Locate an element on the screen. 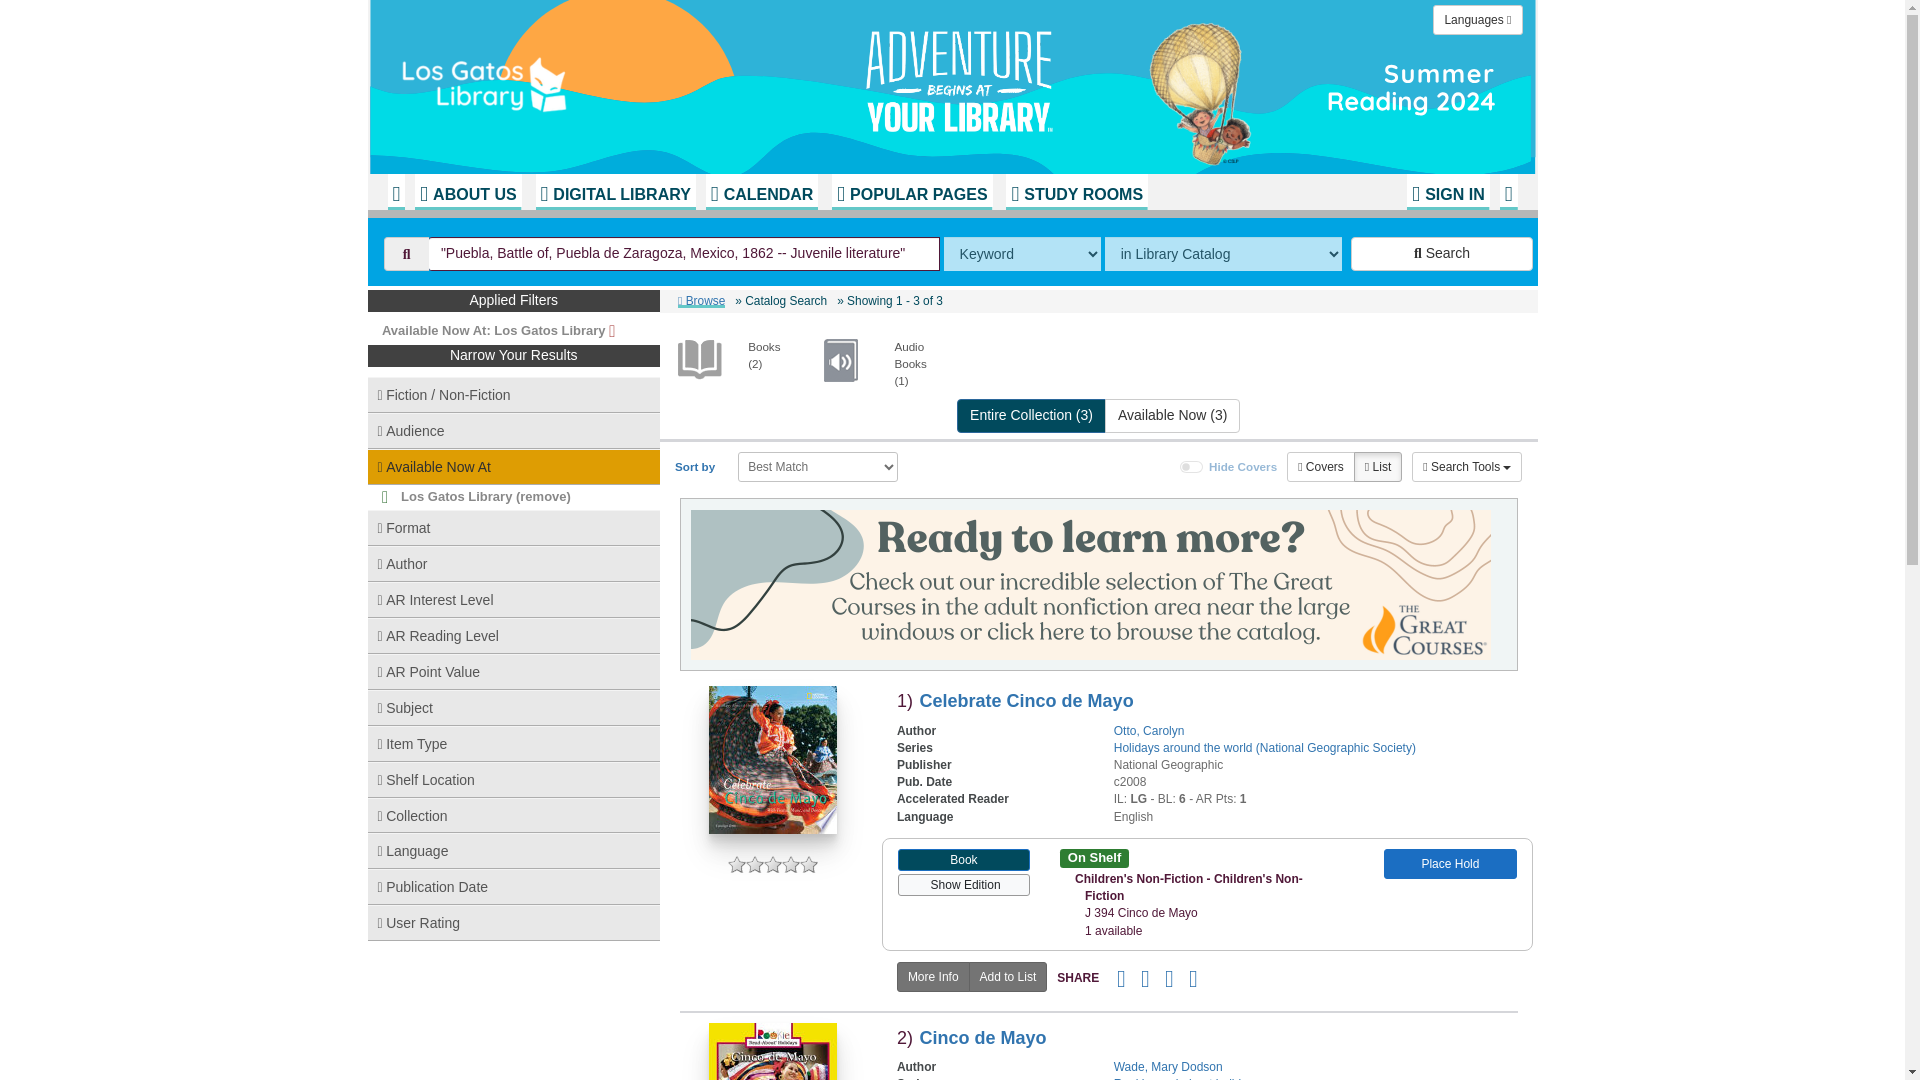 The image size is (1920, 1080). STUDY ROOMS is located at coordinates (1077, 191).